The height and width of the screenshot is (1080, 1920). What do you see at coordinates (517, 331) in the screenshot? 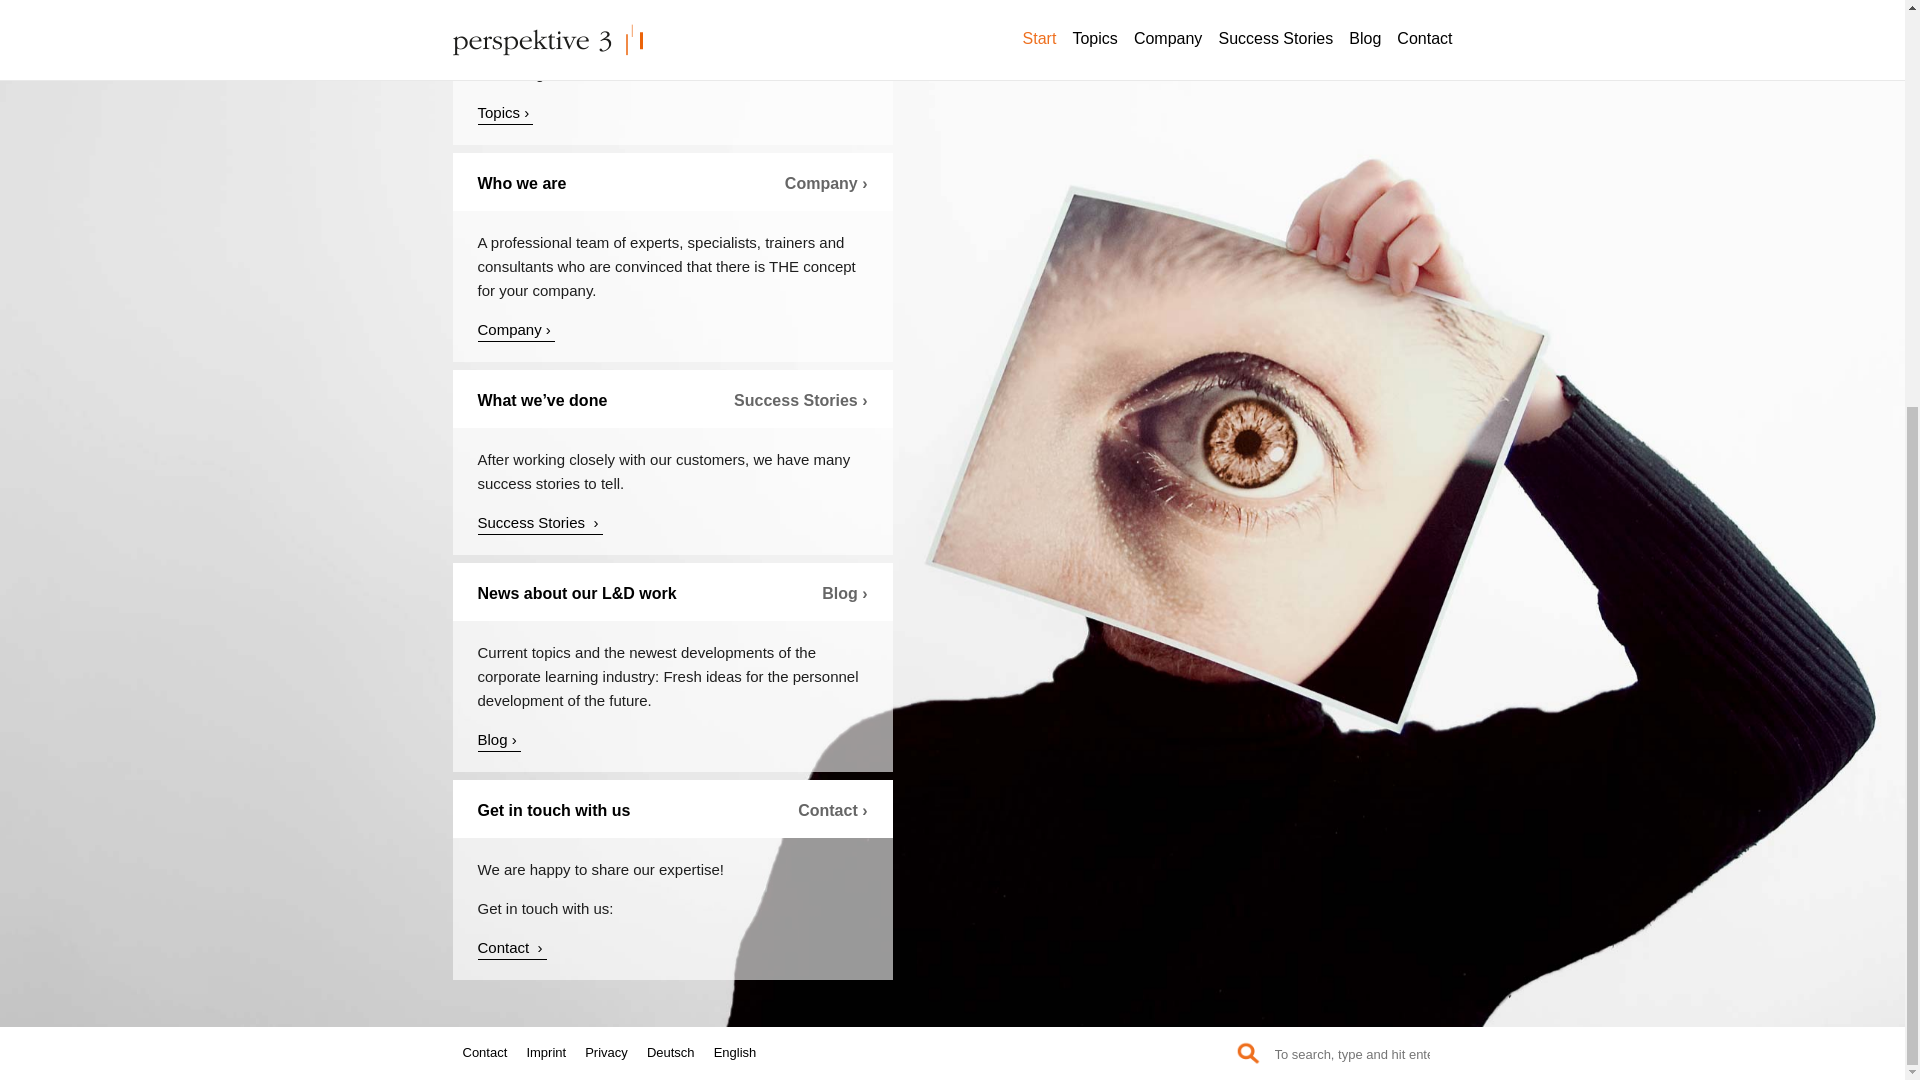
I see `Unternehmen` at bounding box center [517, 331].